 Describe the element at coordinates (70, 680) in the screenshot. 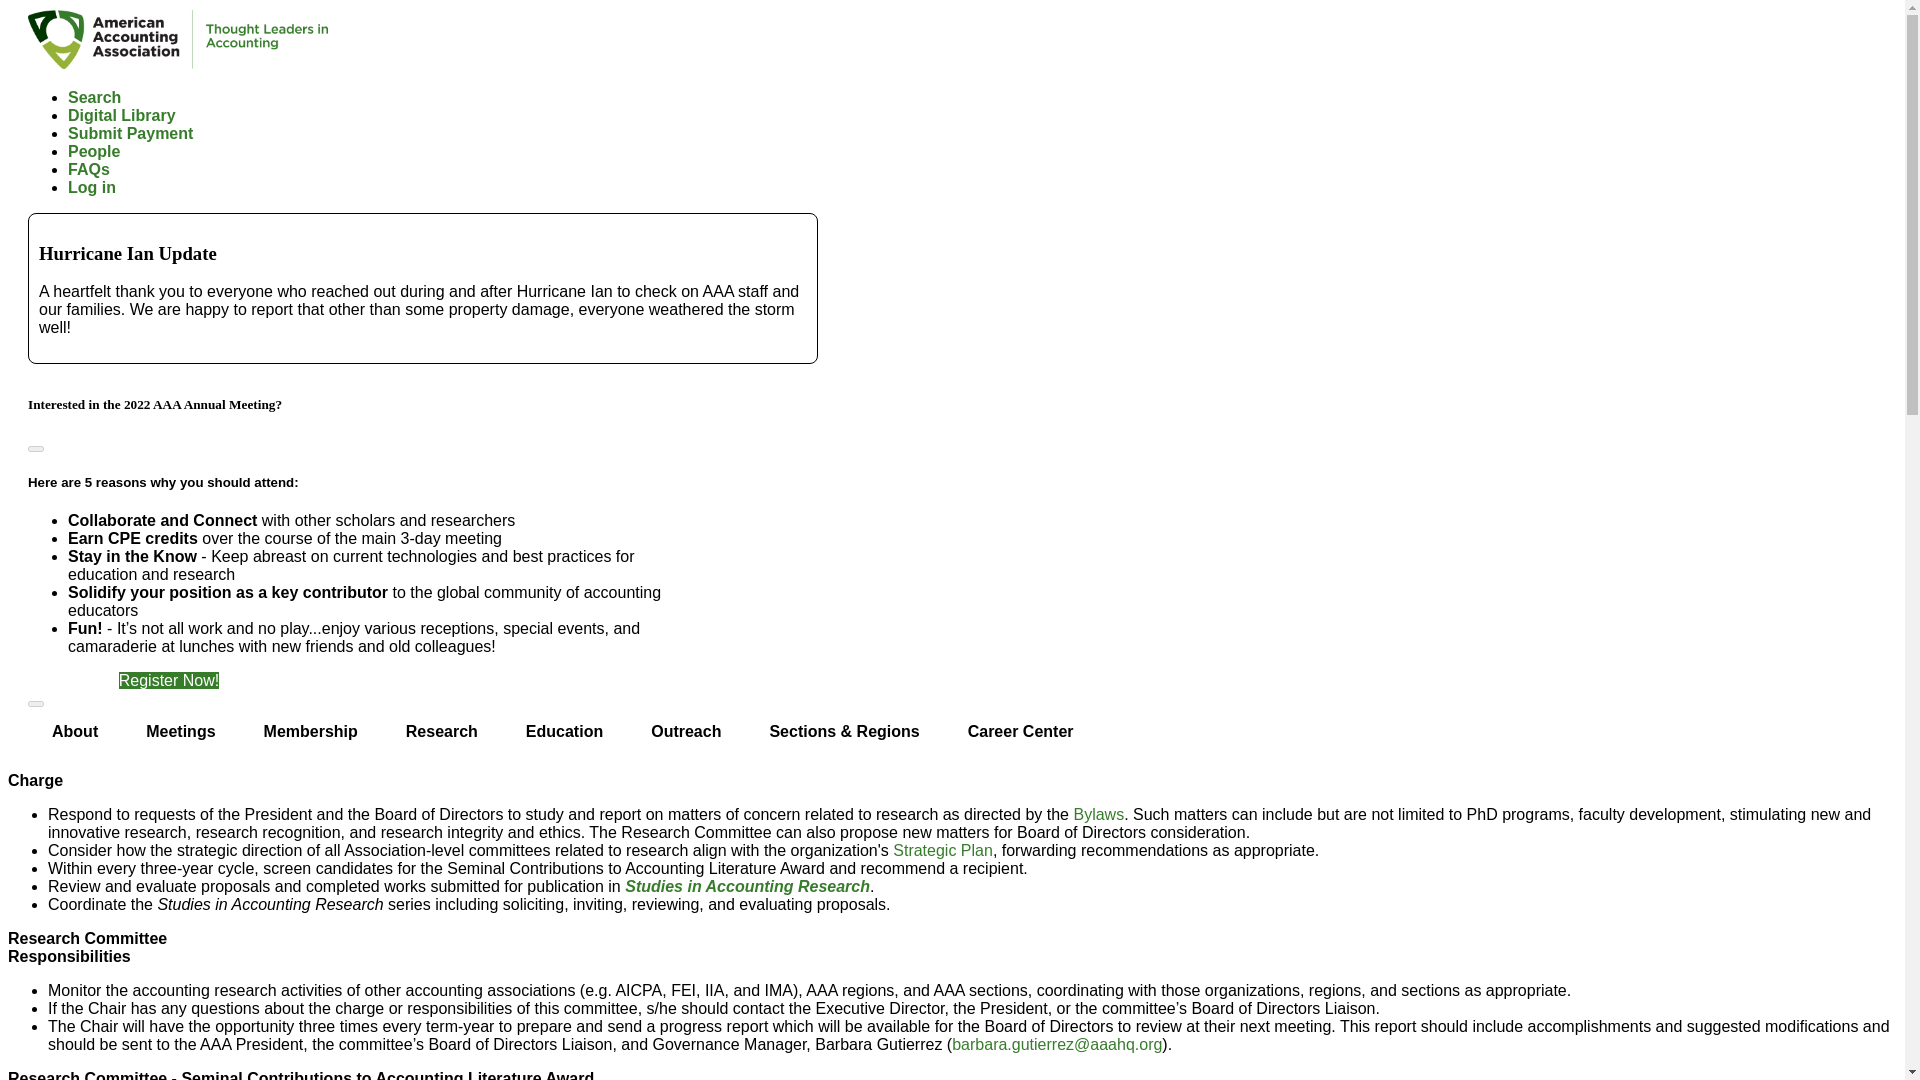

I see `Learn More!` at that location.